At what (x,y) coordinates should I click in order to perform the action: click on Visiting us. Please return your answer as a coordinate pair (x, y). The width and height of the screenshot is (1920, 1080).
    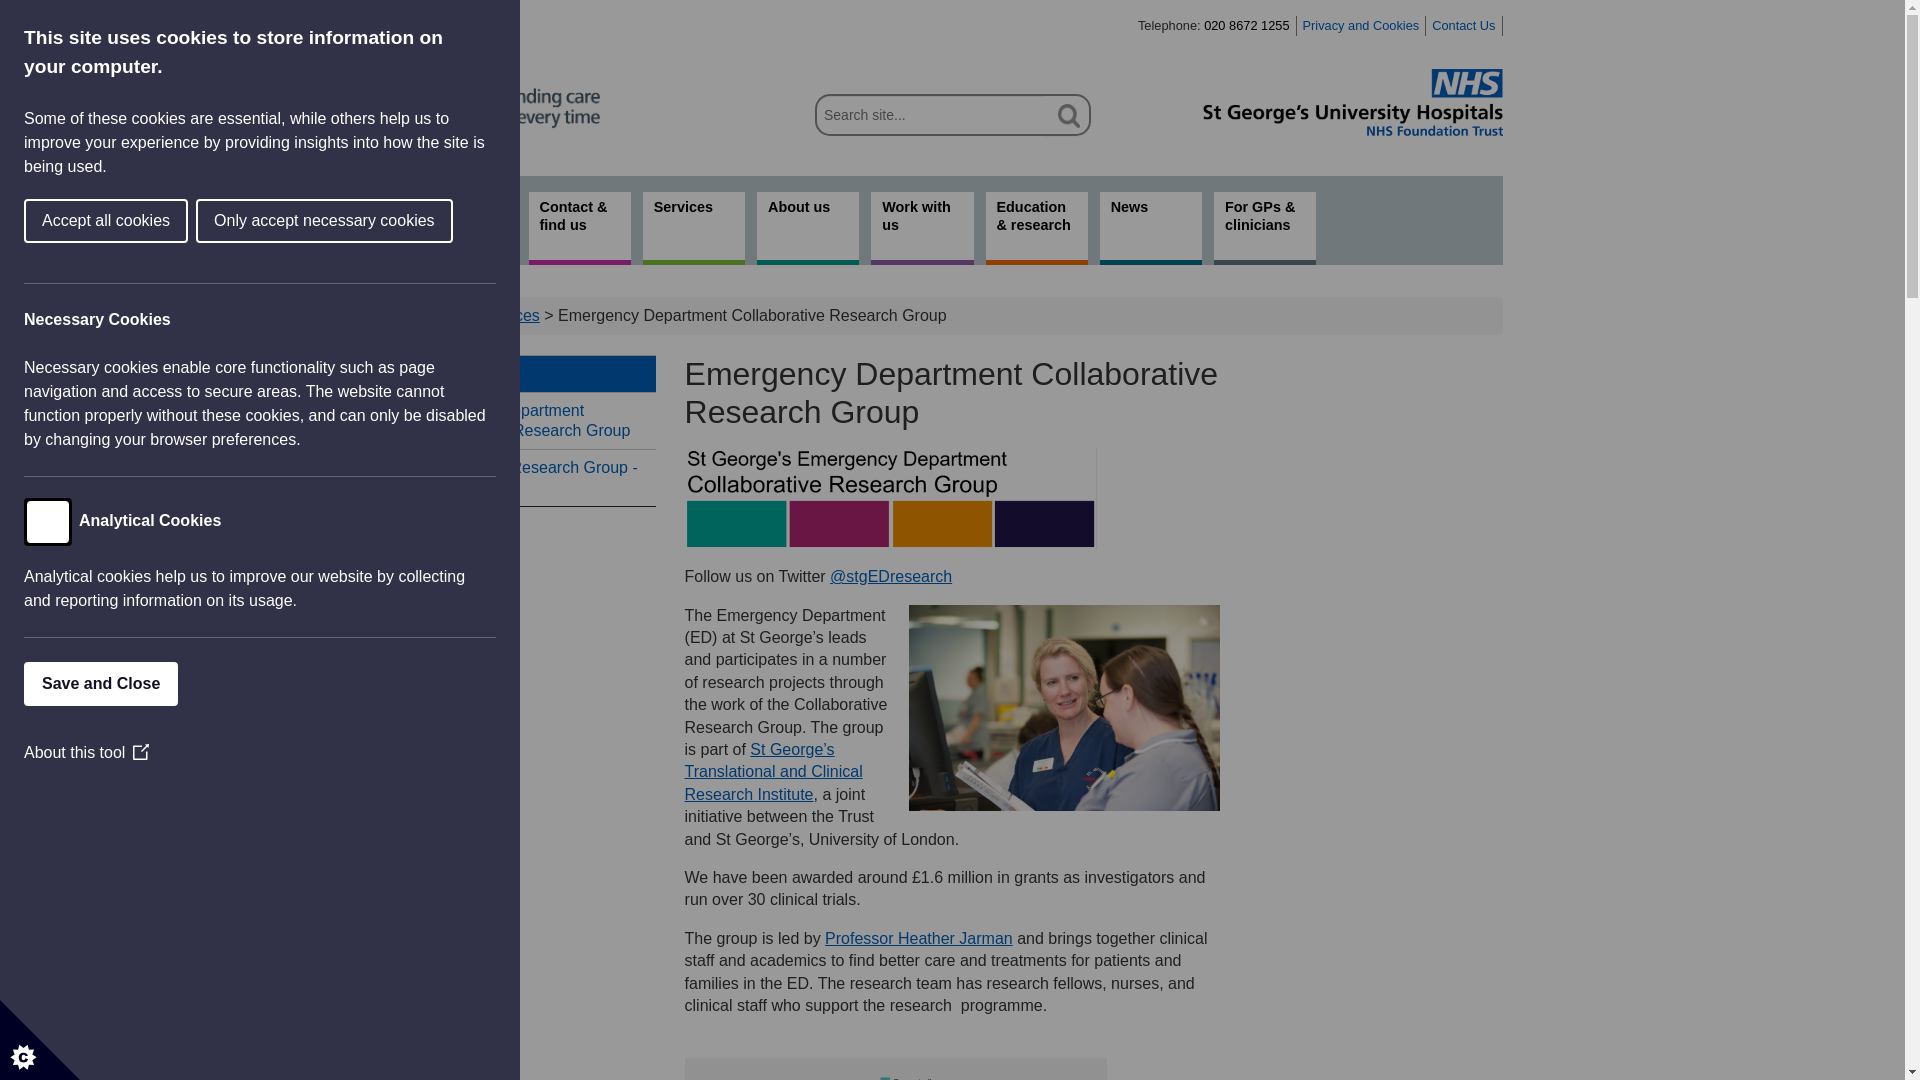
    Looking at the image, I should click on (580, 228).